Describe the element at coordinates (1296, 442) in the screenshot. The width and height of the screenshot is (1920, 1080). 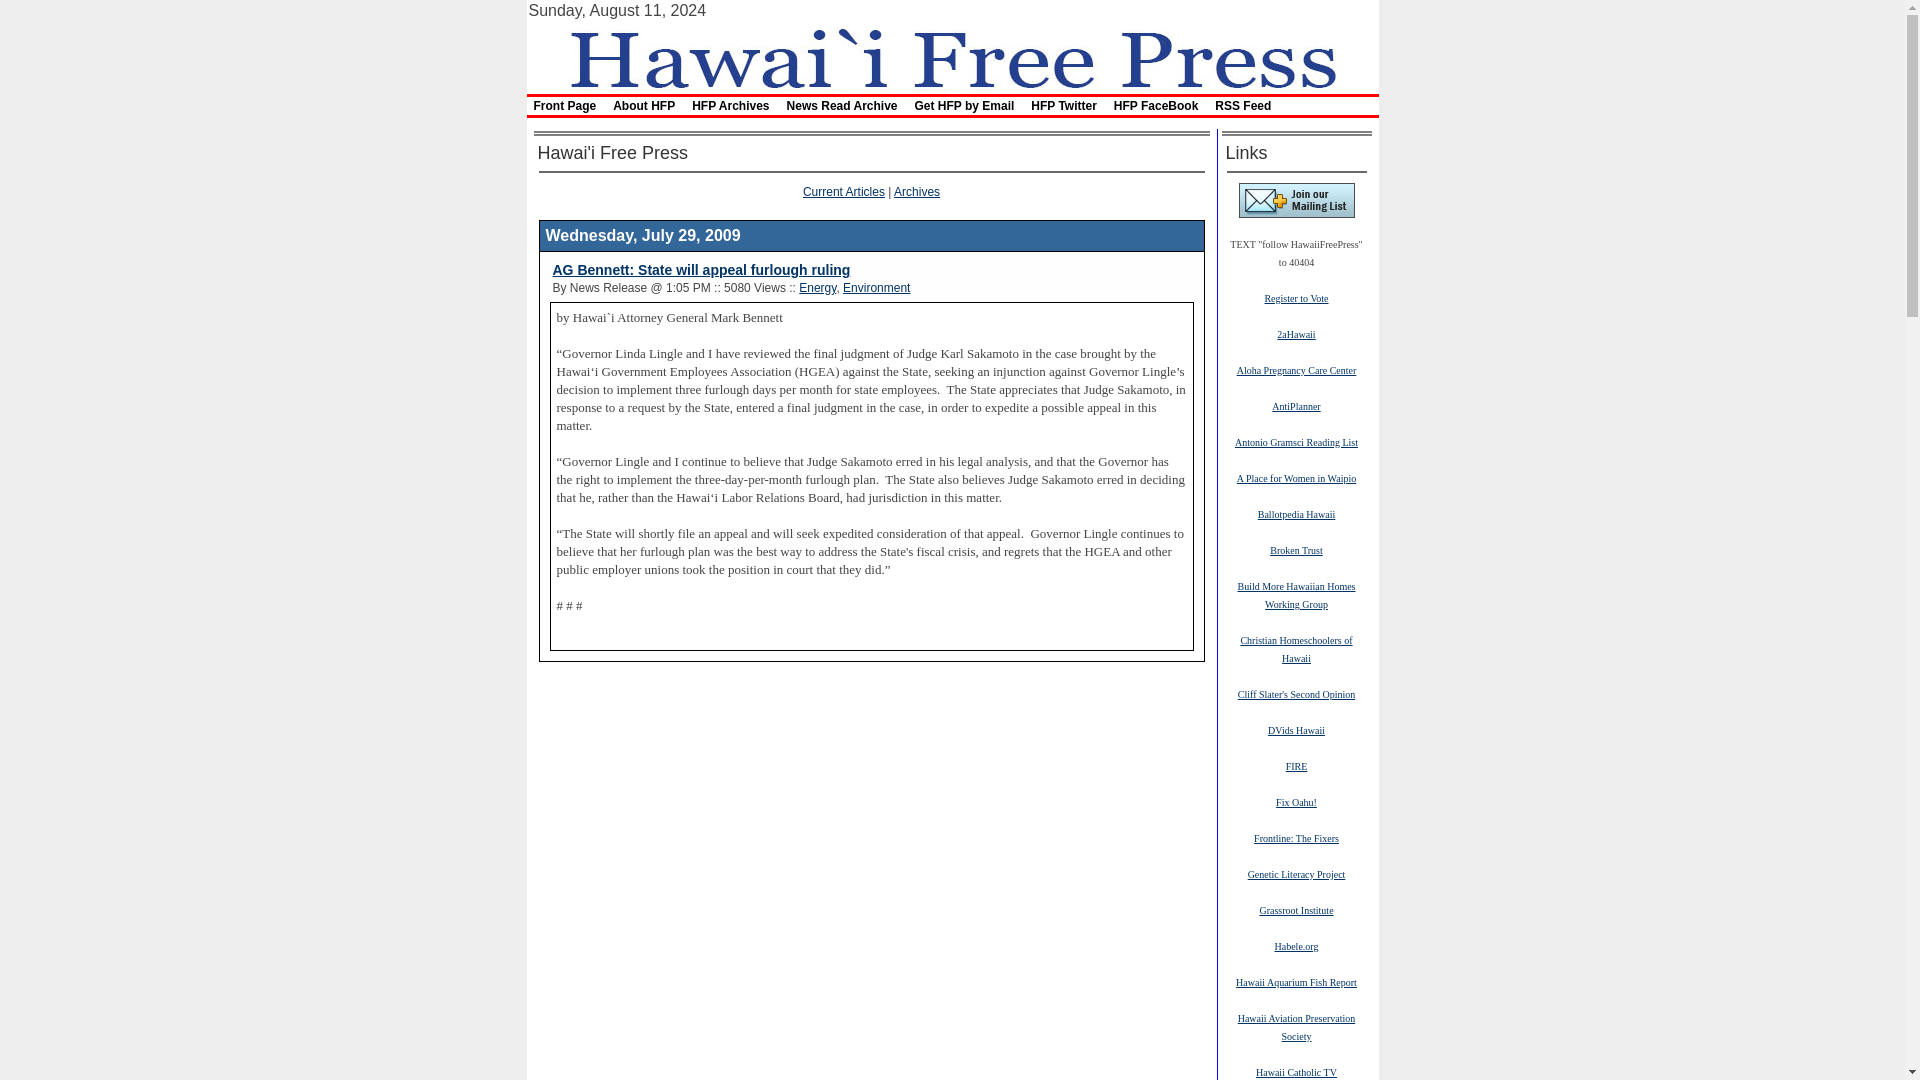
I see `Antonio Gramsci Reading List` at that location.